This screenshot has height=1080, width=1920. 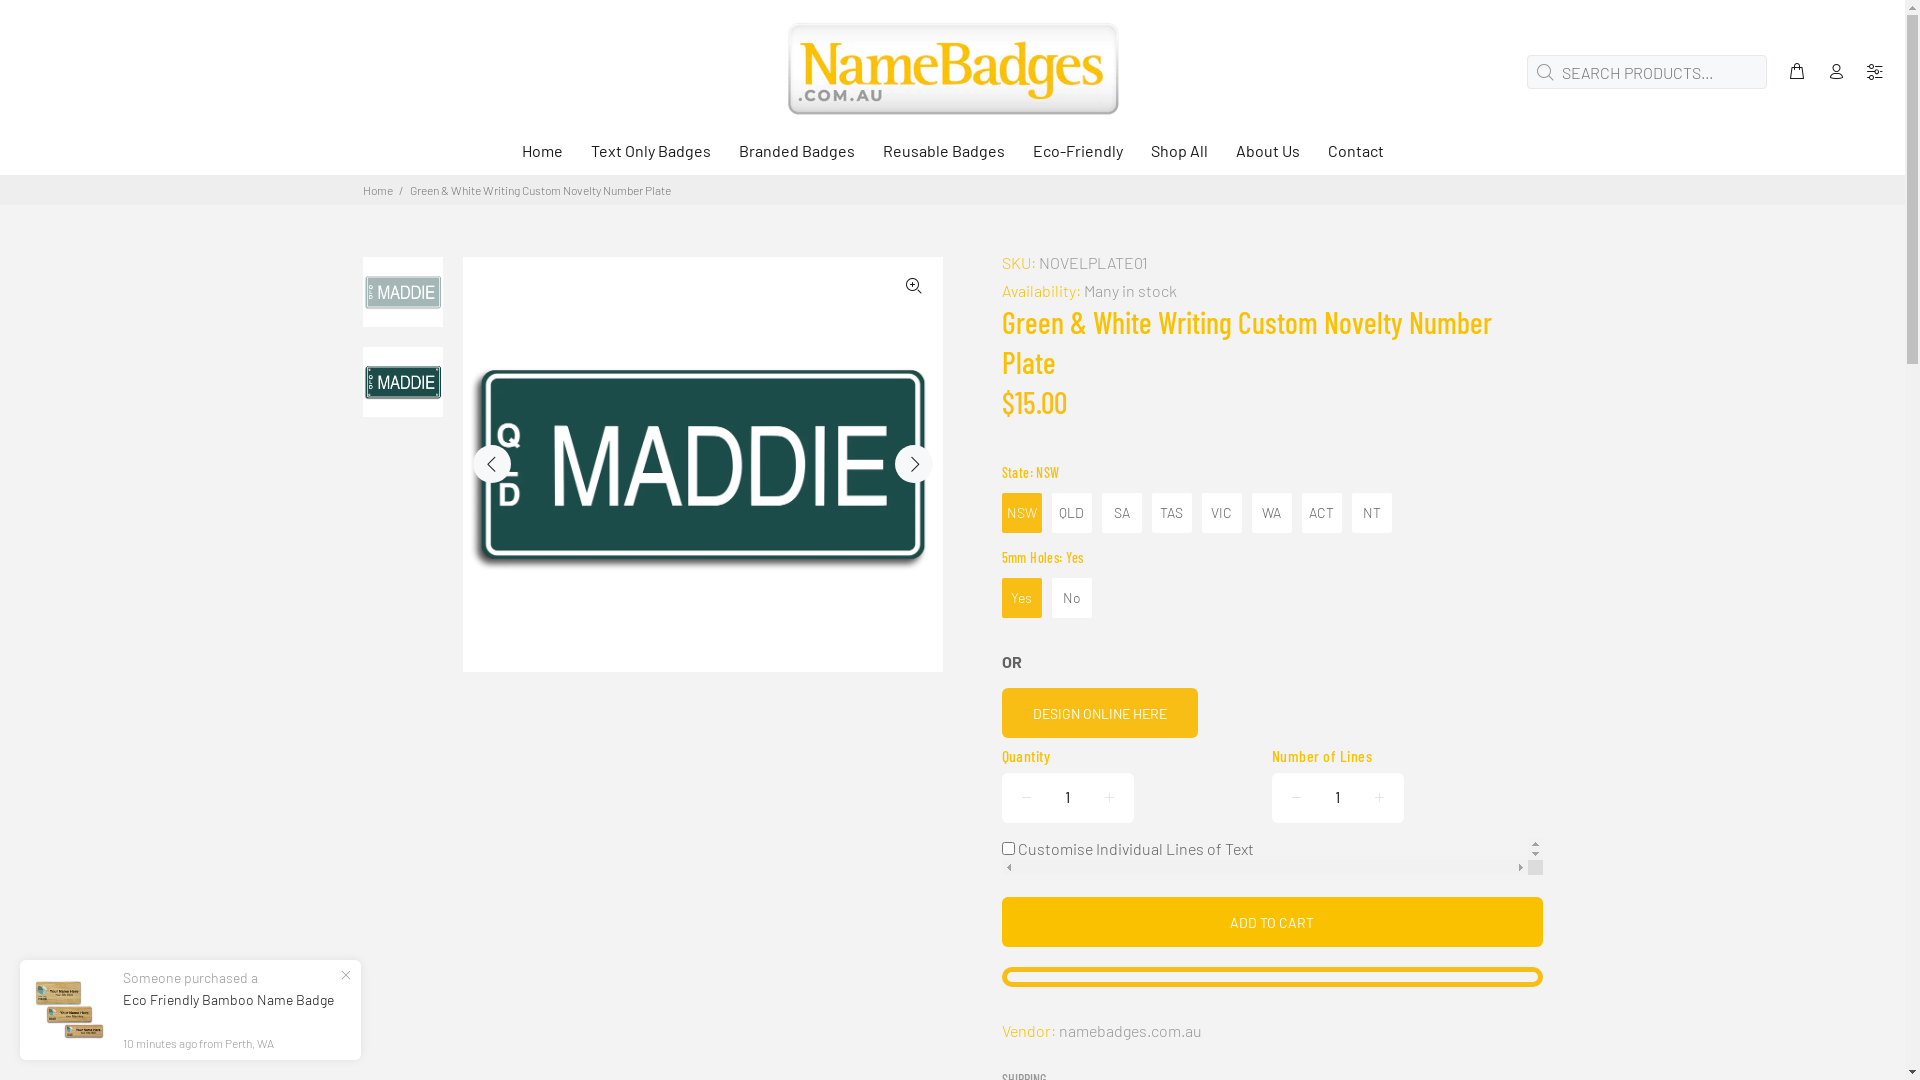 What do you see at coordinates (1349, 154) in the screenshot?
I see `Contact` at bounding box center [1349, 154].